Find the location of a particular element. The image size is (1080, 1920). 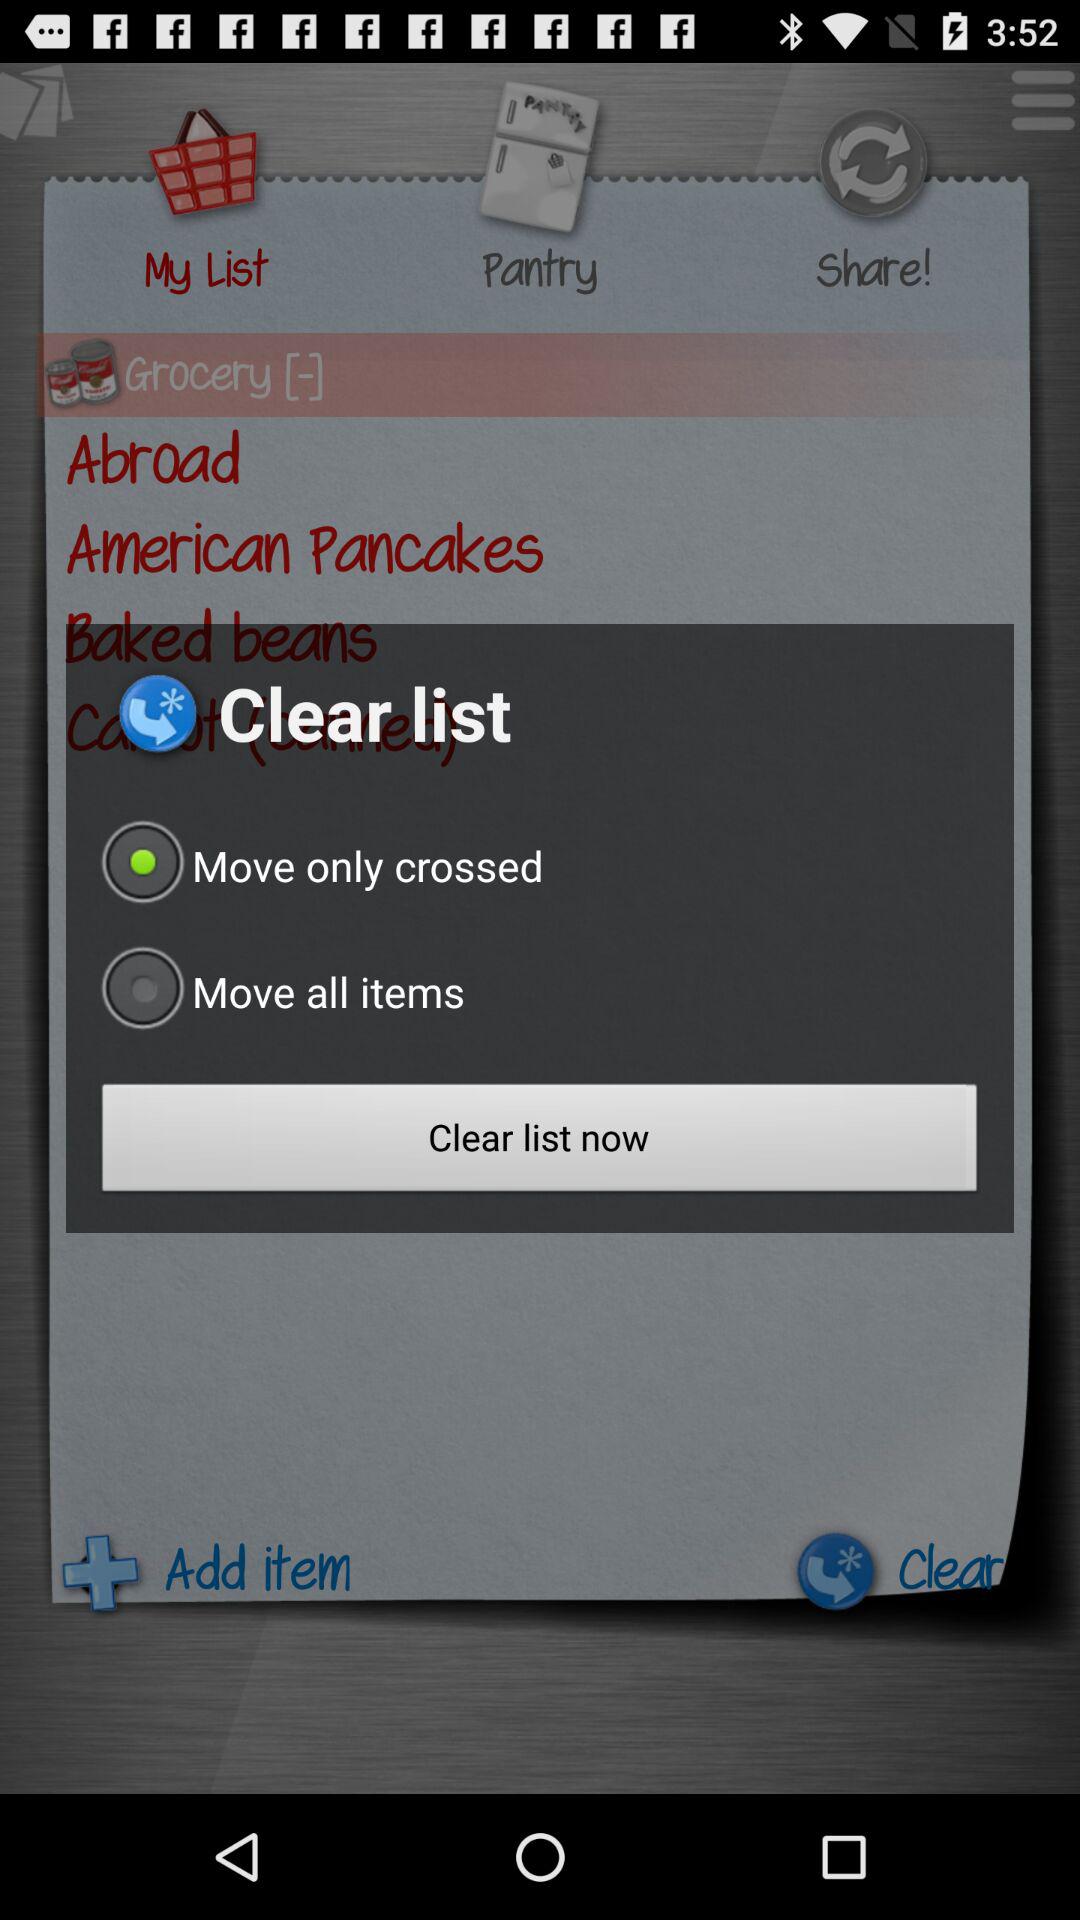

press item above the move all items item is located at coordinates (318, 865).